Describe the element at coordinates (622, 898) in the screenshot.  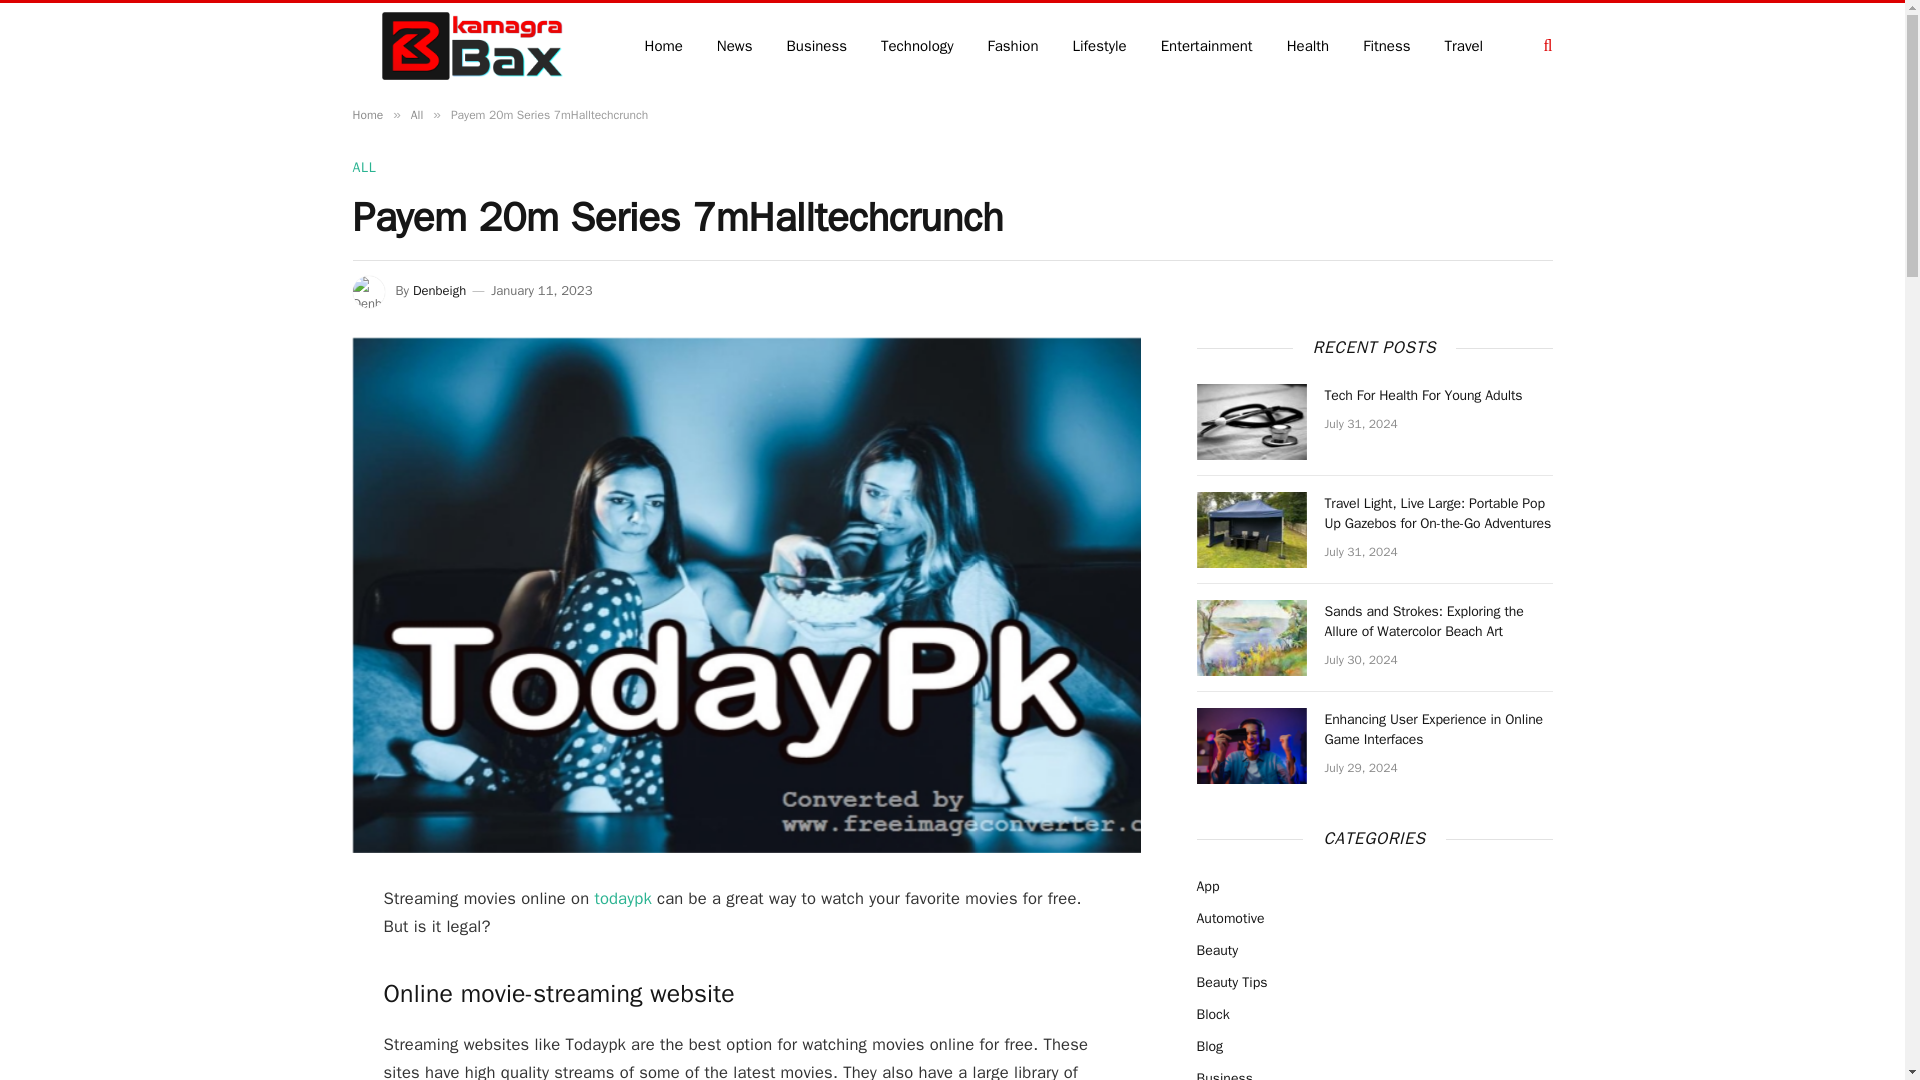
I see `todaypk` at that location.